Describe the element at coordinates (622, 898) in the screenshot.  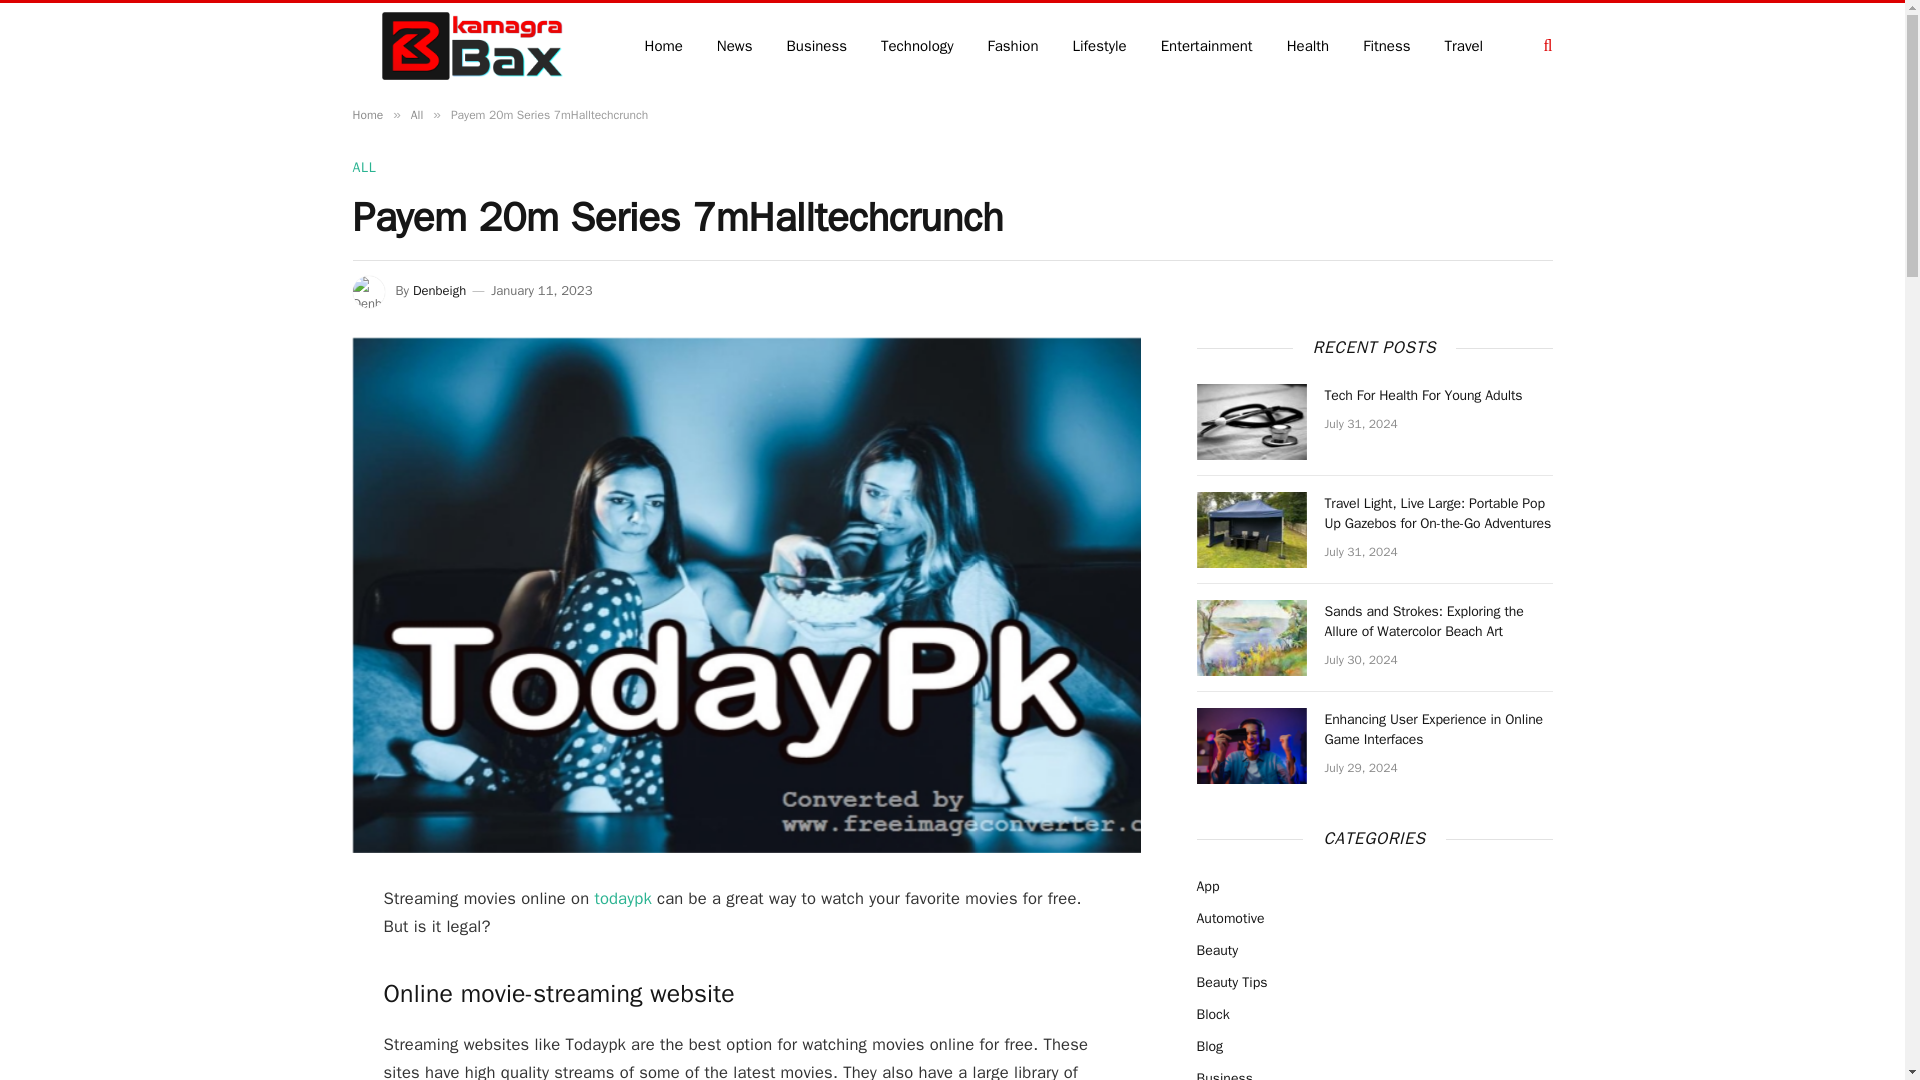
I see `todaypk` at that location.